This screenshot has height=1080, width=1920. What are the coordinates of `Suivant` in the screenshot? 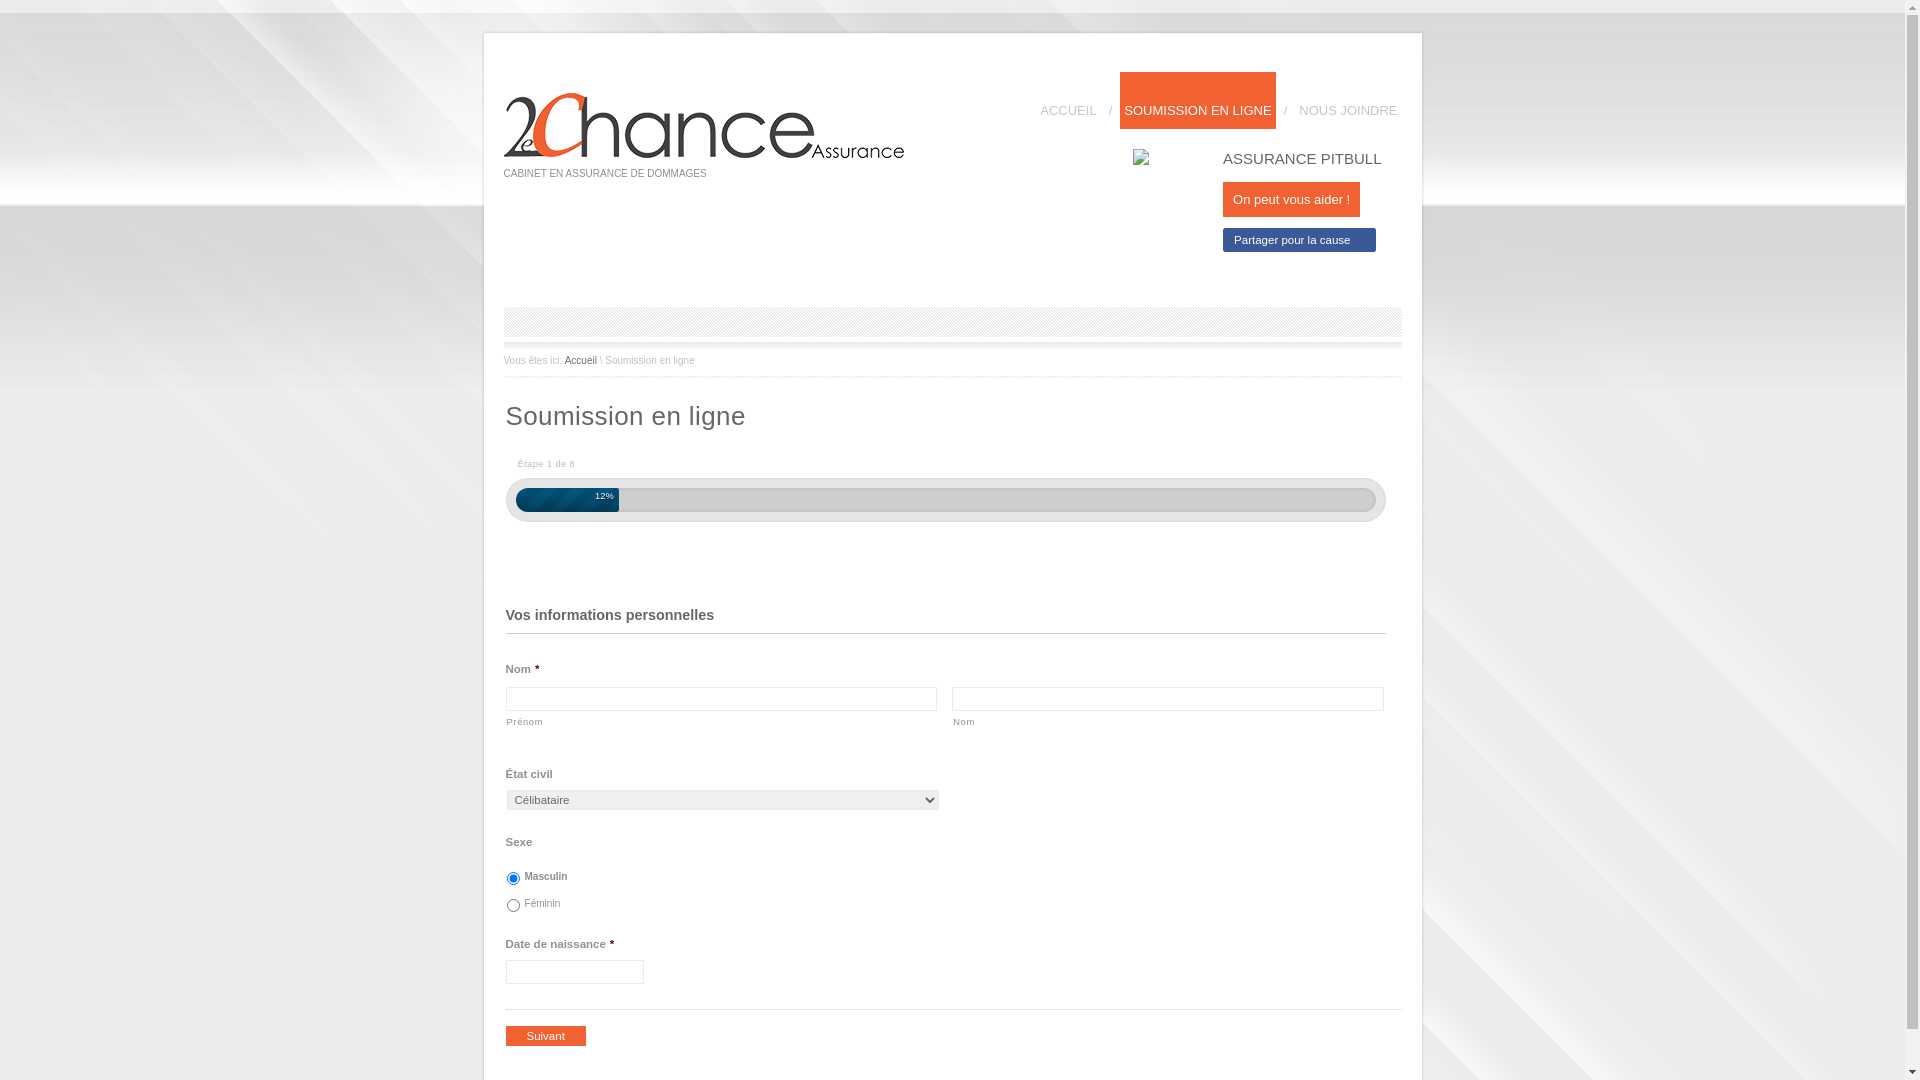 It's located at (546, 1036).